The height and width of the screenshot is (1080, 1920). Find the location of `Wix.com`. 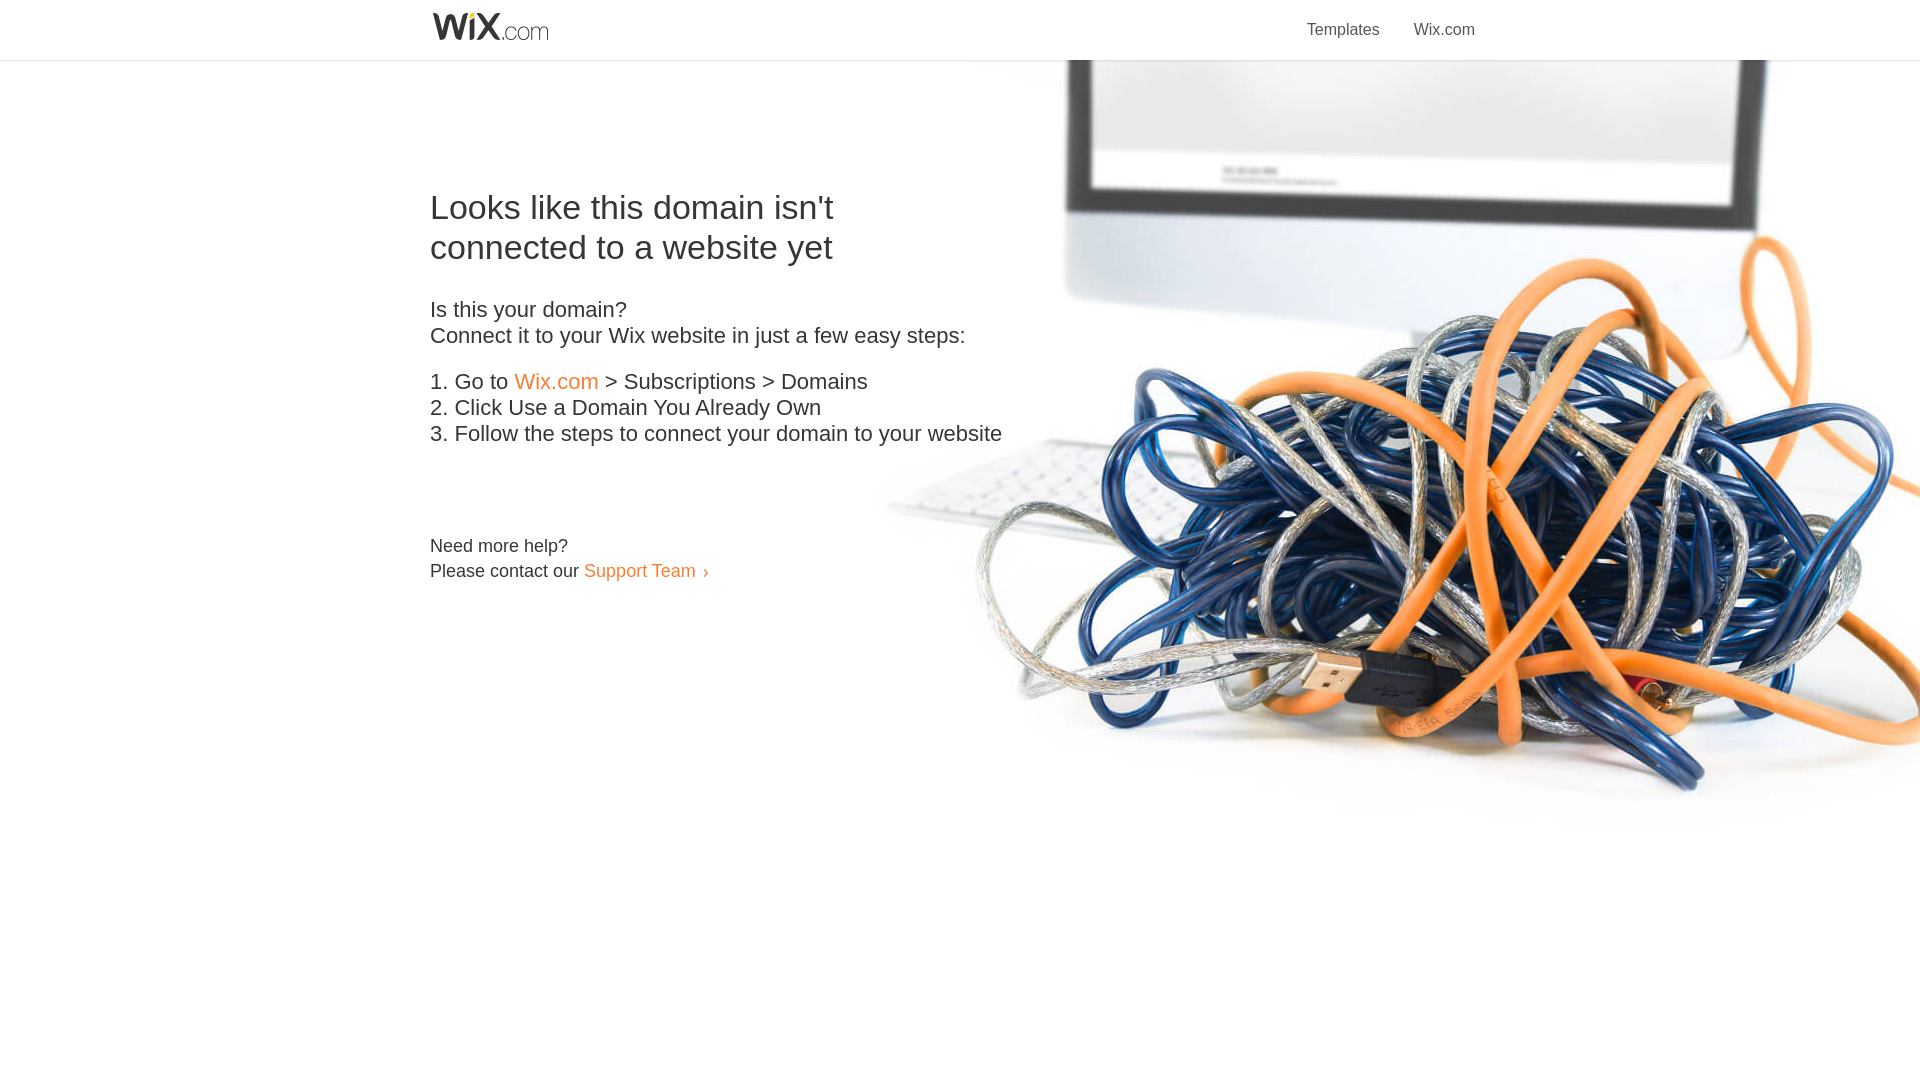

Wix.com is located at coordinates (556, 382).